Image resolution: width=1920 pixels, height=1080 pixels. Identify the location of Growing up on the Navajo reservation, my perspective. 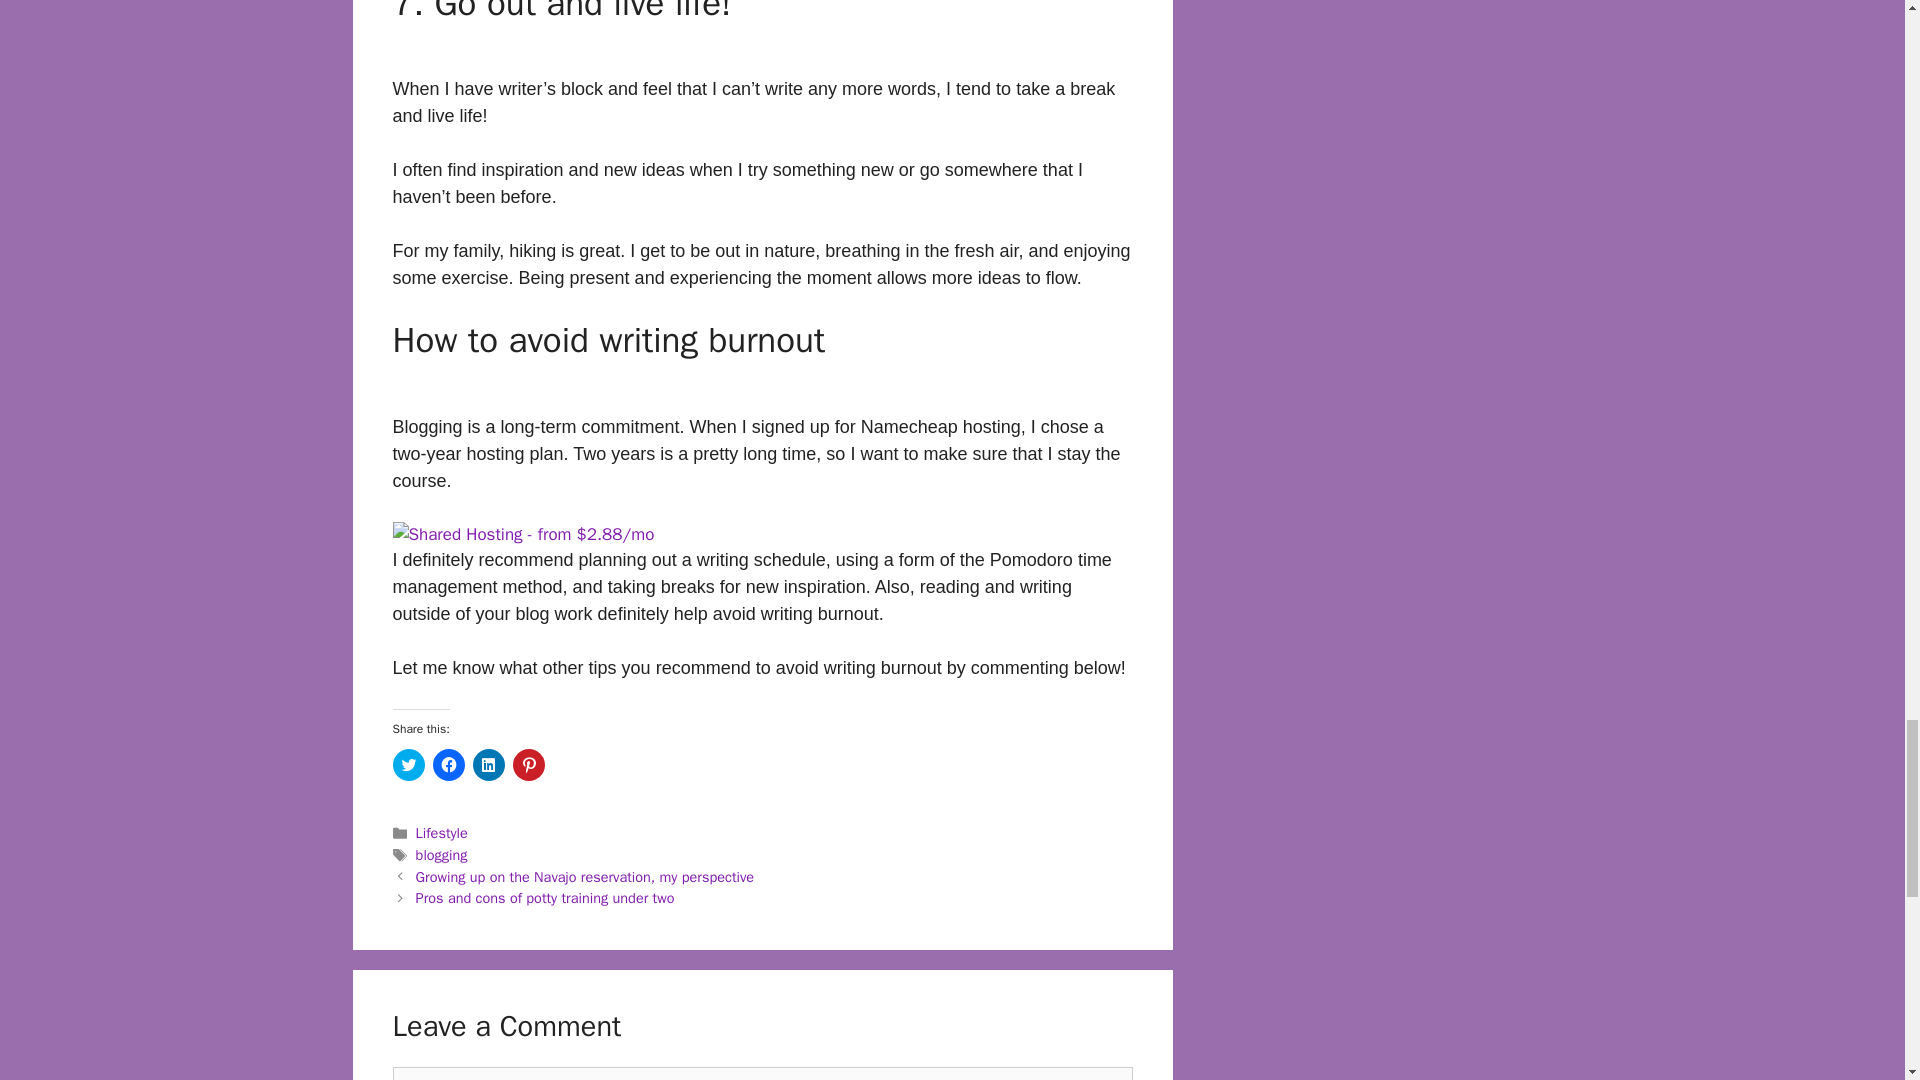
(585, 876).